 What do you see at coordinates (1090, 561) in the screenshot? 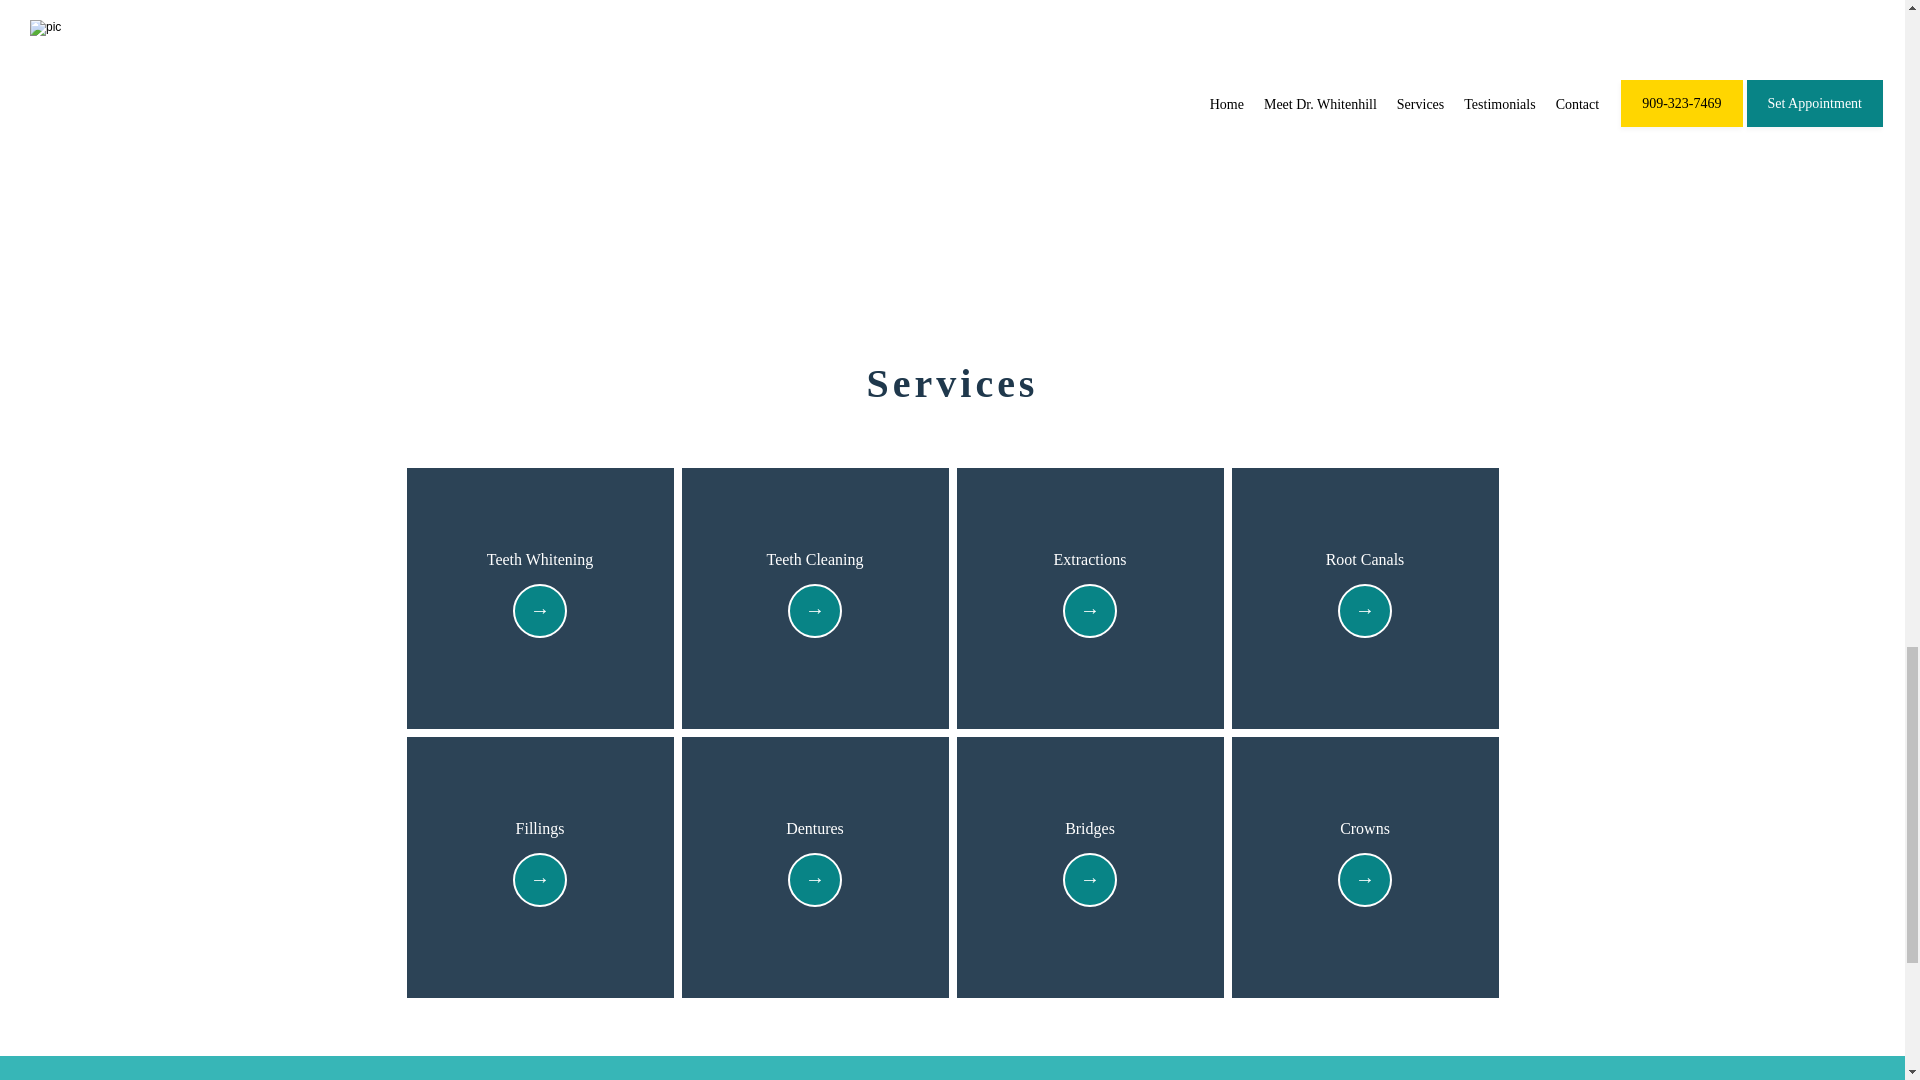
I see `Extractions` at bounding box center [1090, 561].